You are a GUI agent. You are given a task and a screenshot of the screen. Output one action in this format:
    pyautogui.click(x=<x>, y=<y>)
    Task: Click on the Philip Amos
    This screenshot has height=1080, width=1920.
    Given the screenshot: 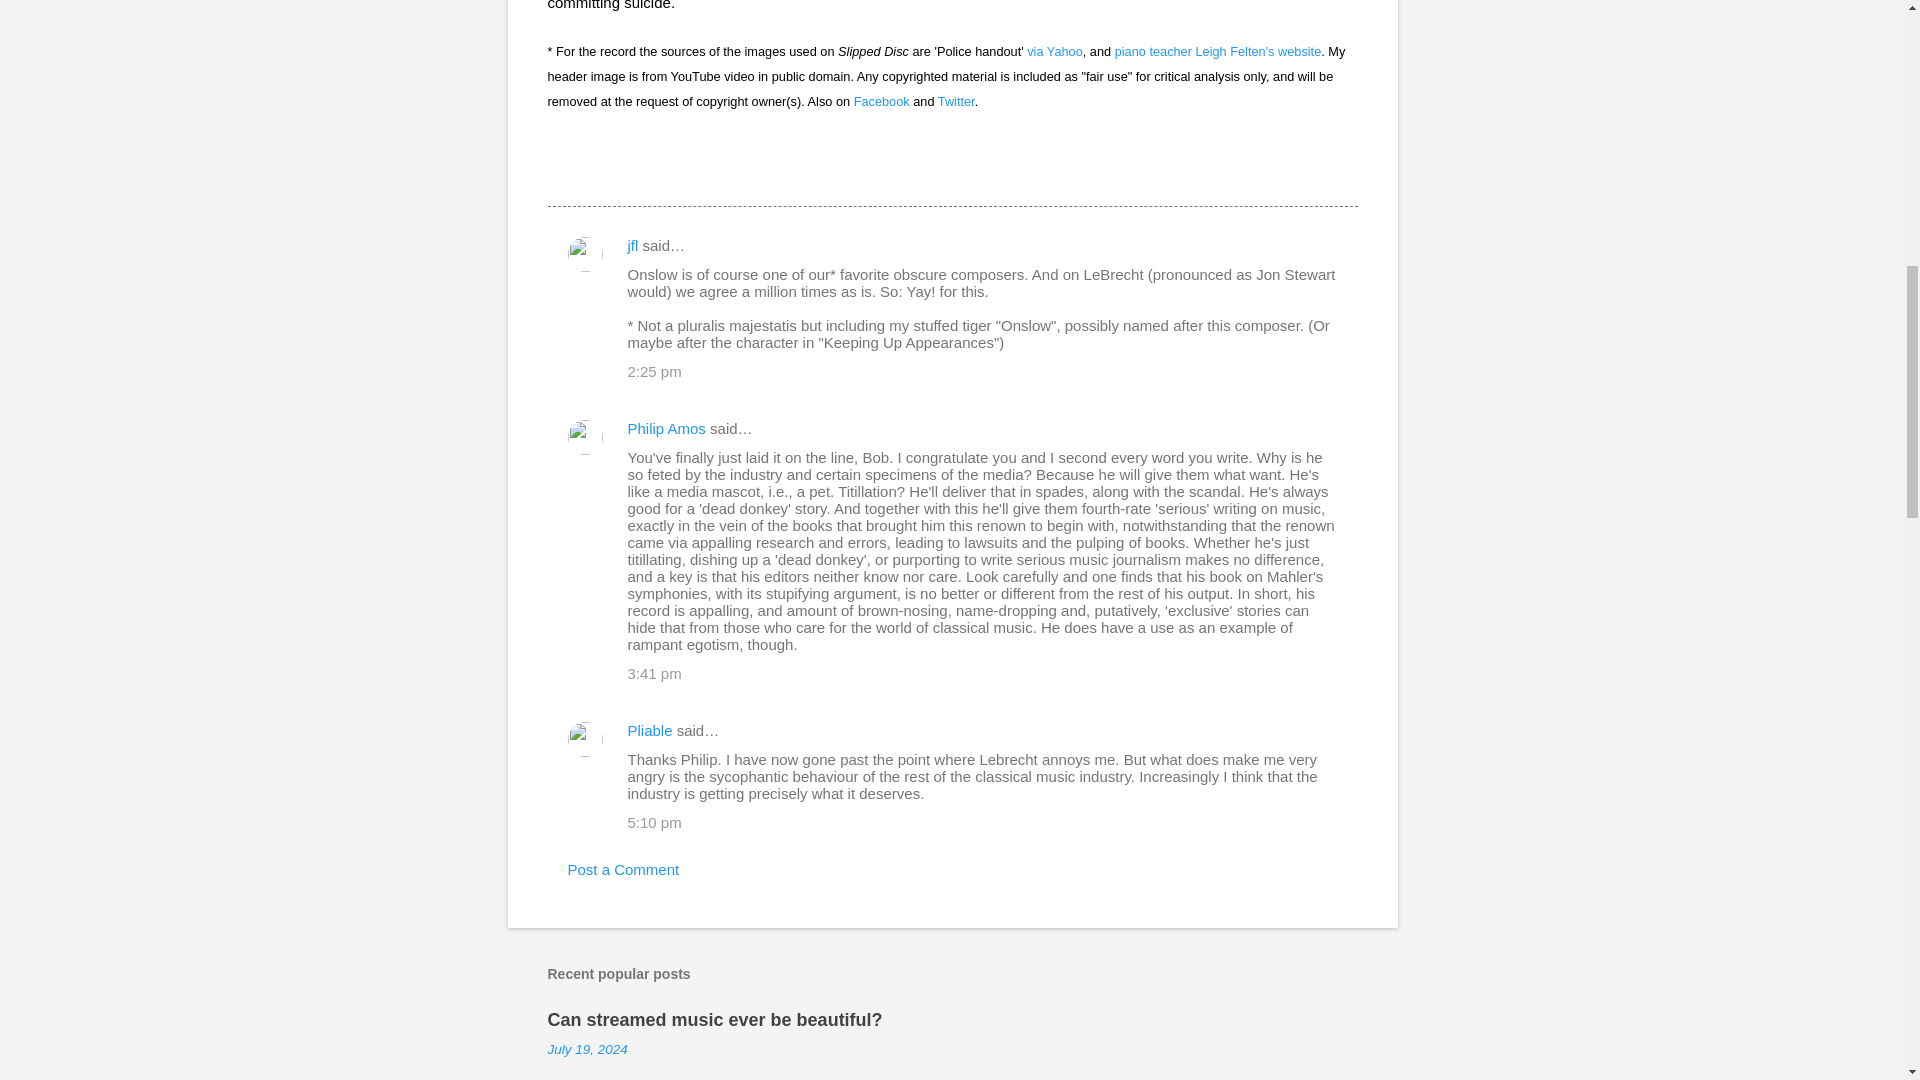 What is the action you would take?
    pyautogui.click(x=666, y=428)
    